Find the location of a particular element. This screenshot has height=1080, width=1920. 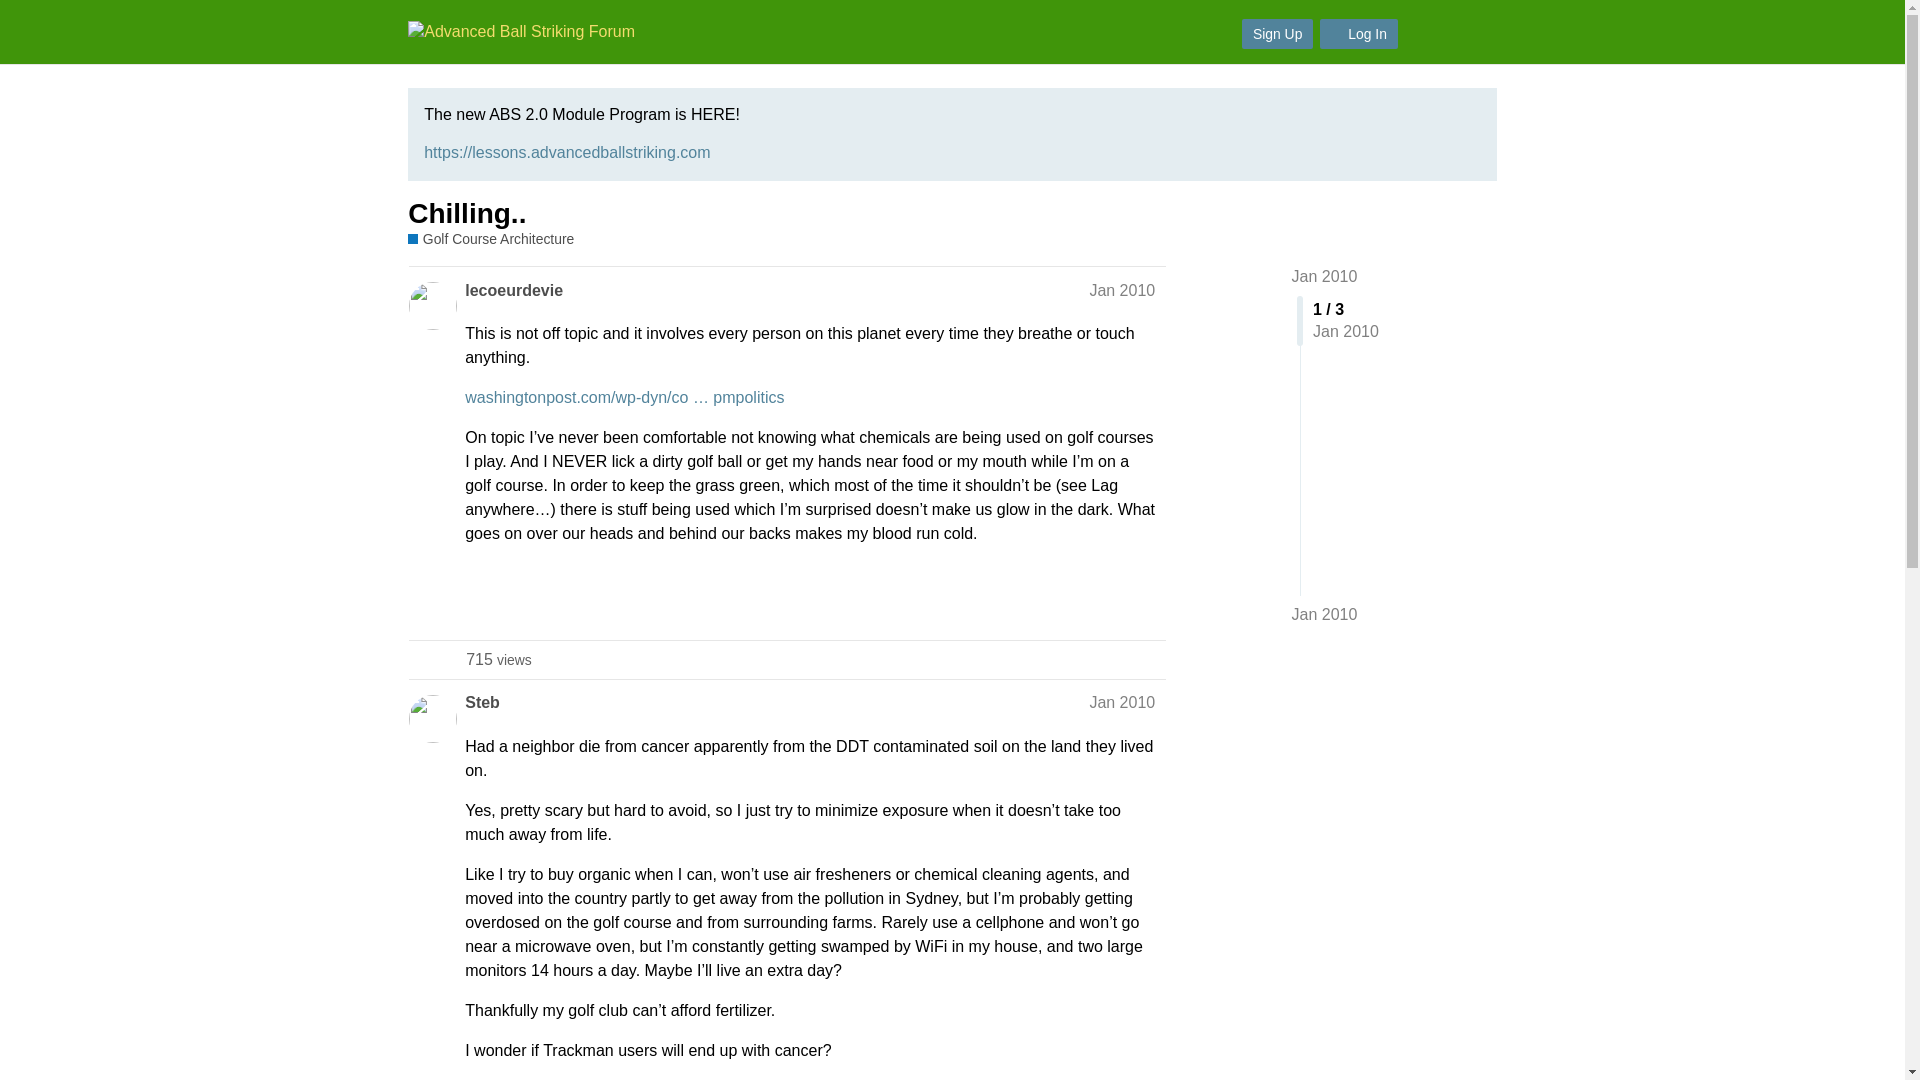

Post date is located at coordinates (1324, 276).